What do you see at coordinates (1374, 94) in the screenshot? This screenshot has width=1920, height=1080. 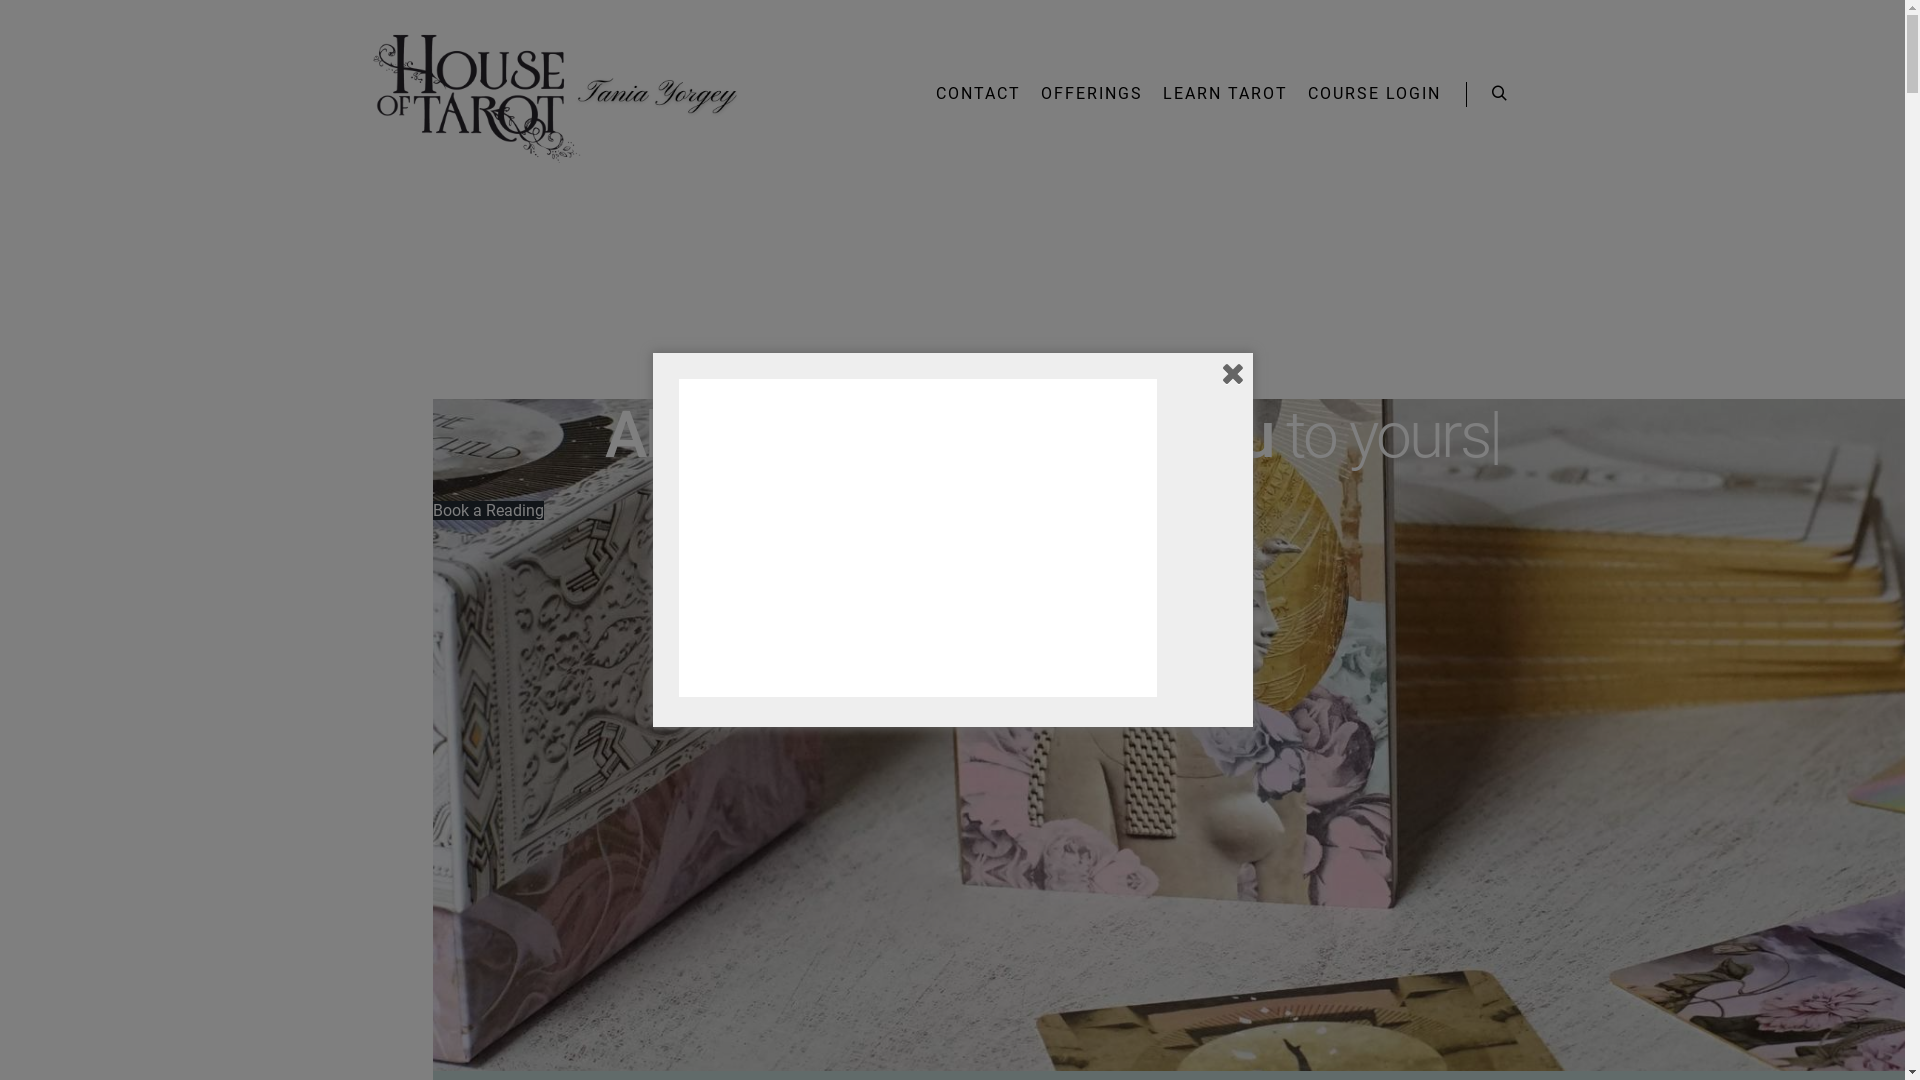 I see `COURSE LOGIN` at bounding box center [1374, 94].